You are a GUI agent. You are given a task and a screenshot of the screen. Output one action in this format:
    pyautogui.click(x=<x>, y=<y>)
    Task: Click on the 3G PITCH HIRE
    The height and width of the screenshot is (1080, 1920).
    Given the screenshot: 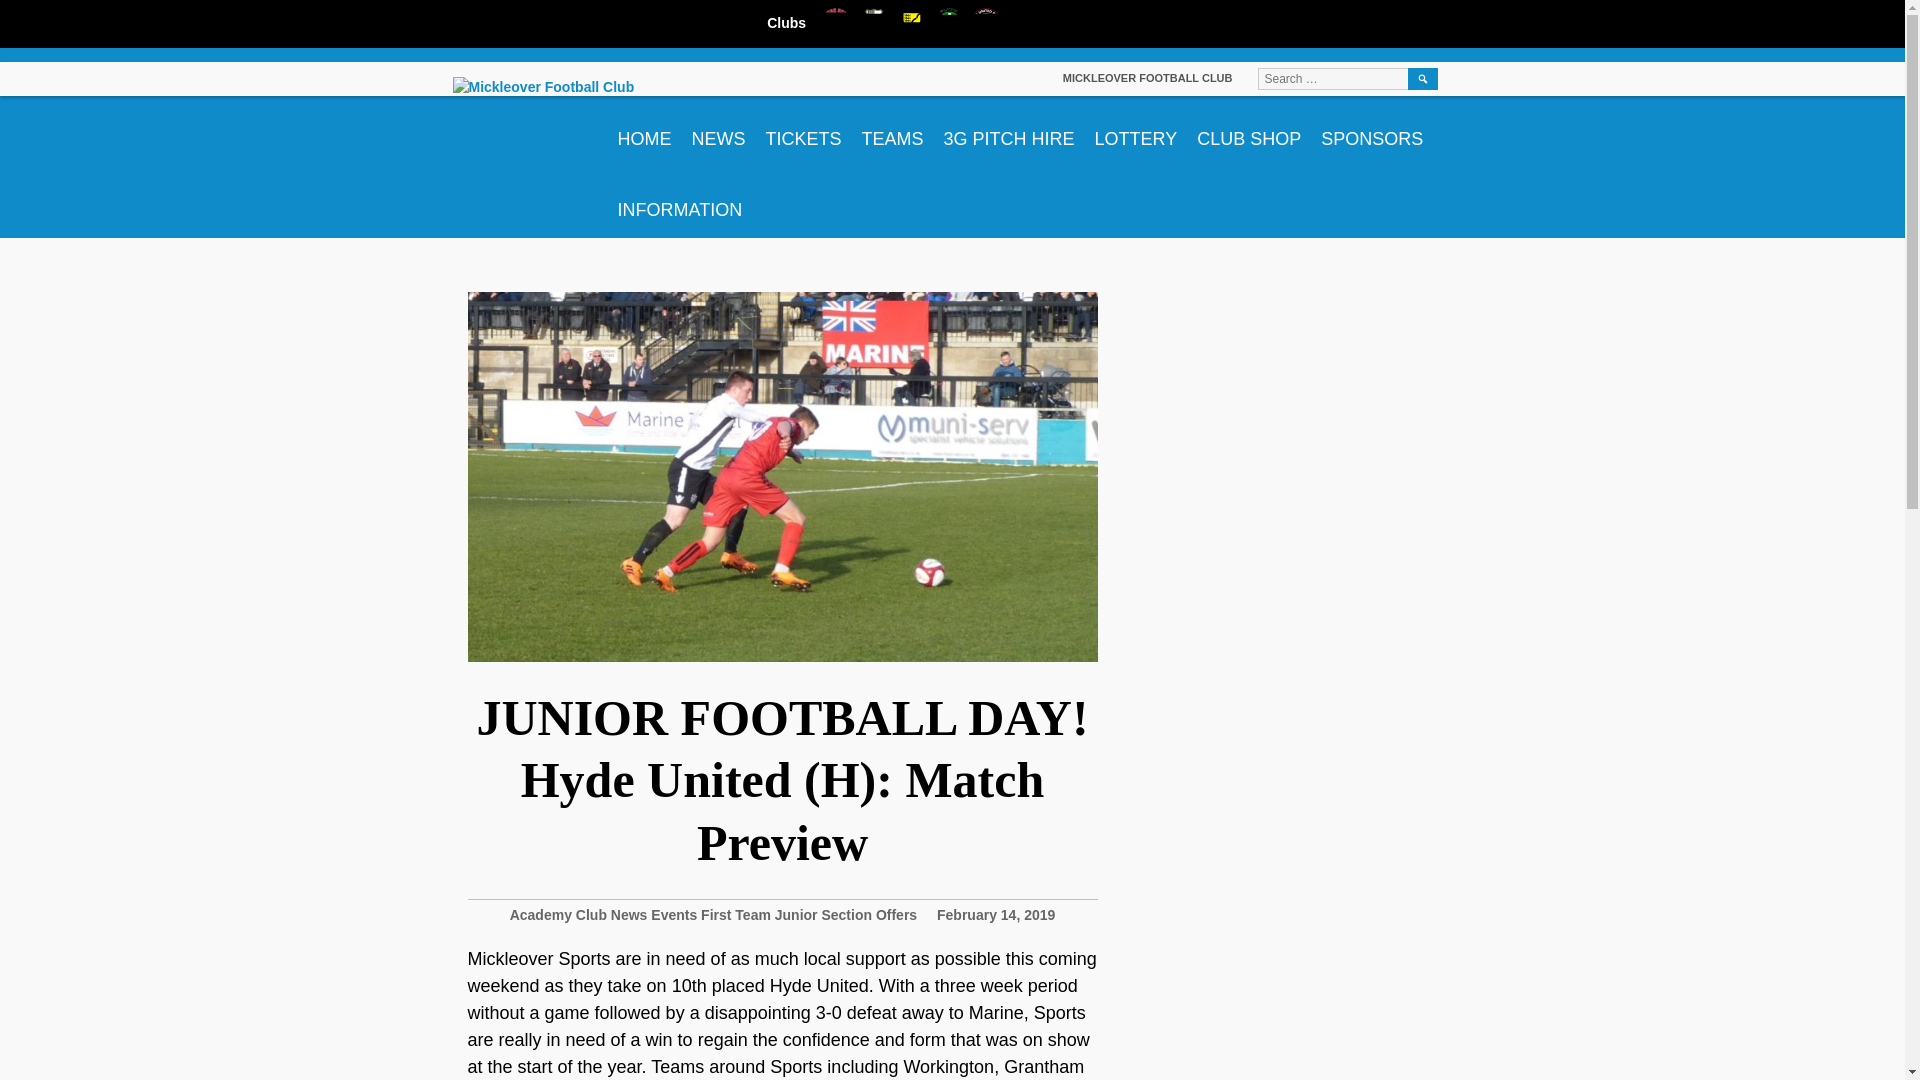 What is the action you would take?
    pyautogui.click(x=1008, y=132)
    